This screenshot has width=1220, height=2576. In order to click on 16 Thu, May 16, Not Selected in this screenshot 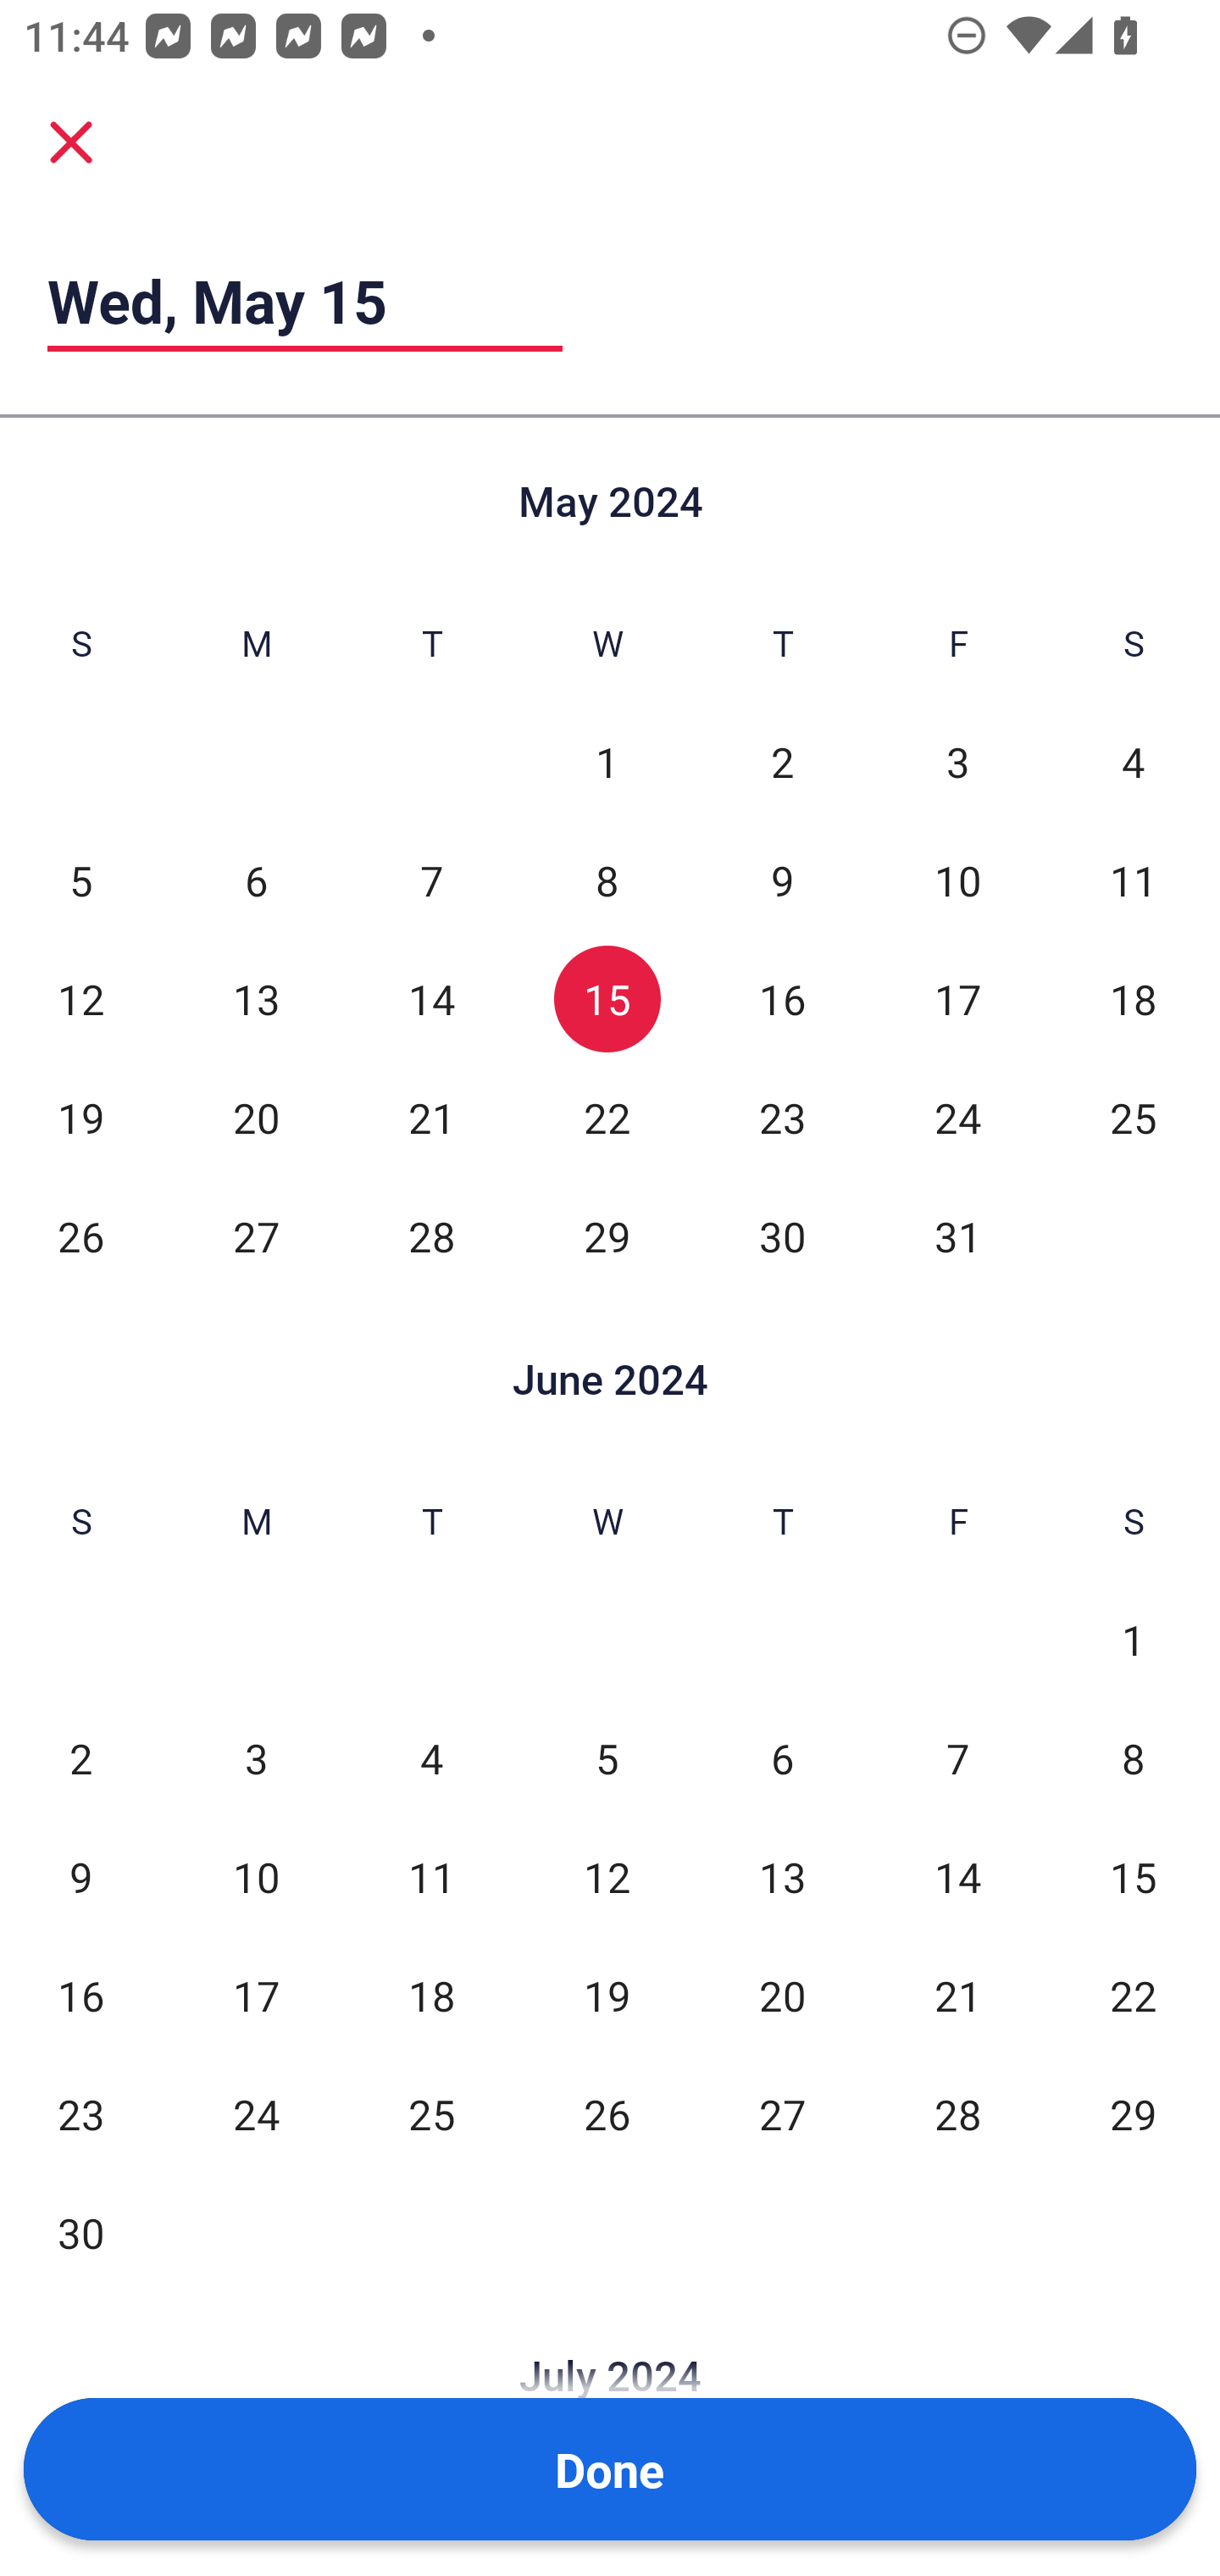, I will do `click(782, 999)`.